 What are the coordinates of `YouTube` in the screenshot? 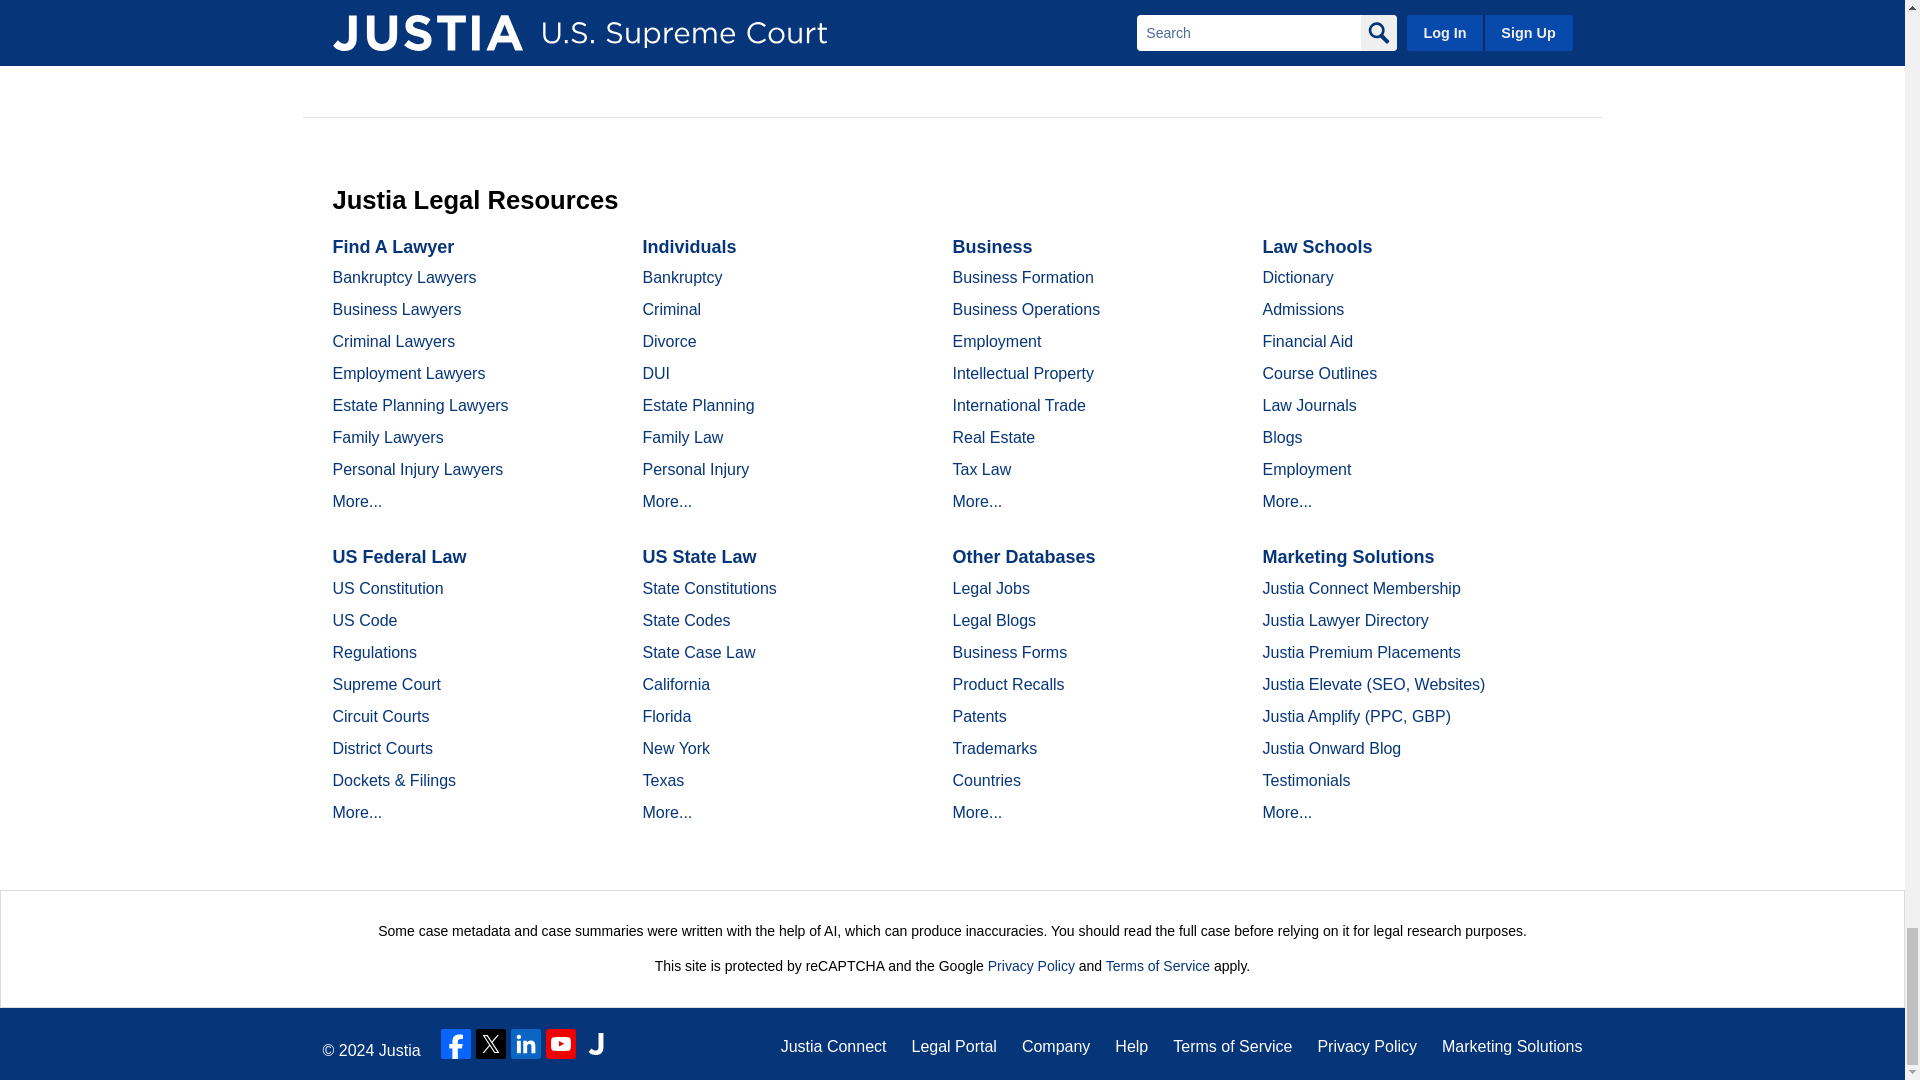 It's located at (560, 1044).